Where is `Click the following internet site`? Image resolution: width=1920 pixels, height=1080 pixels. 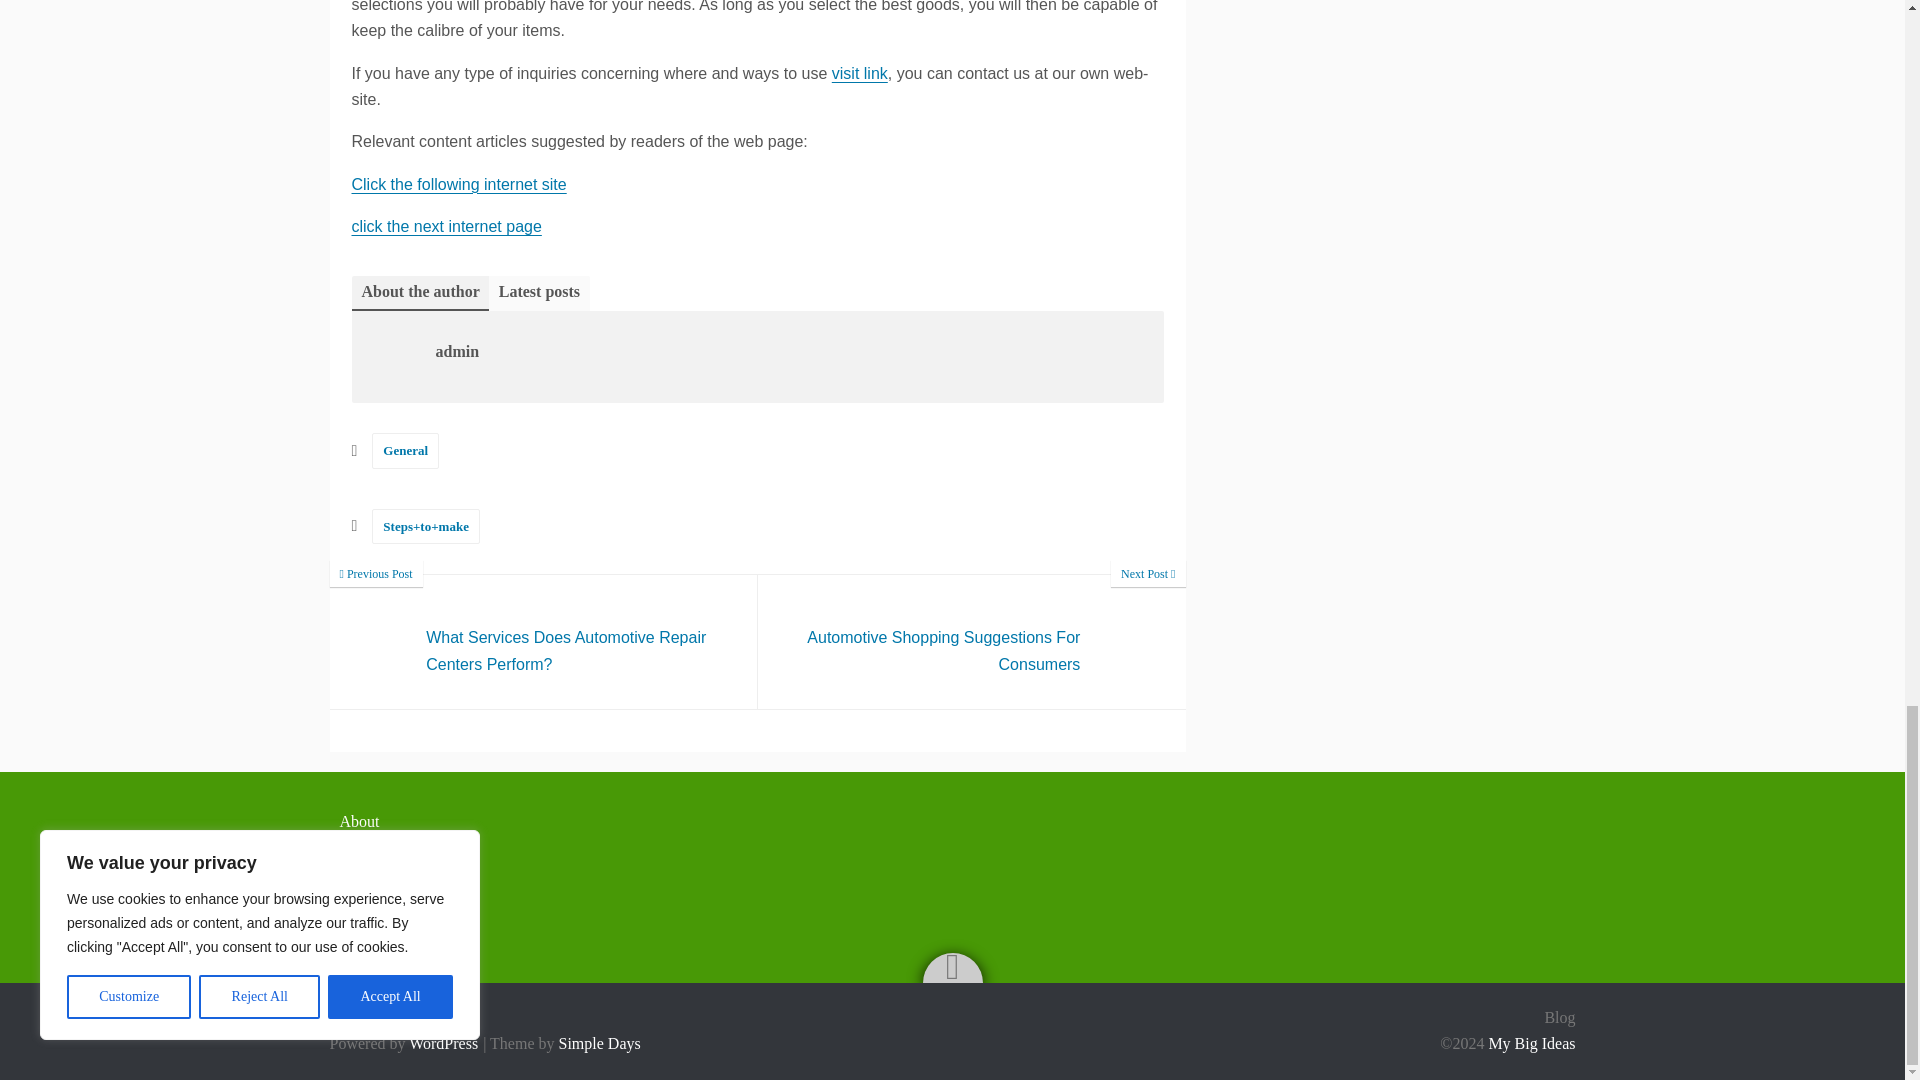
Click the following internet site is located at coordinates (406, 450).